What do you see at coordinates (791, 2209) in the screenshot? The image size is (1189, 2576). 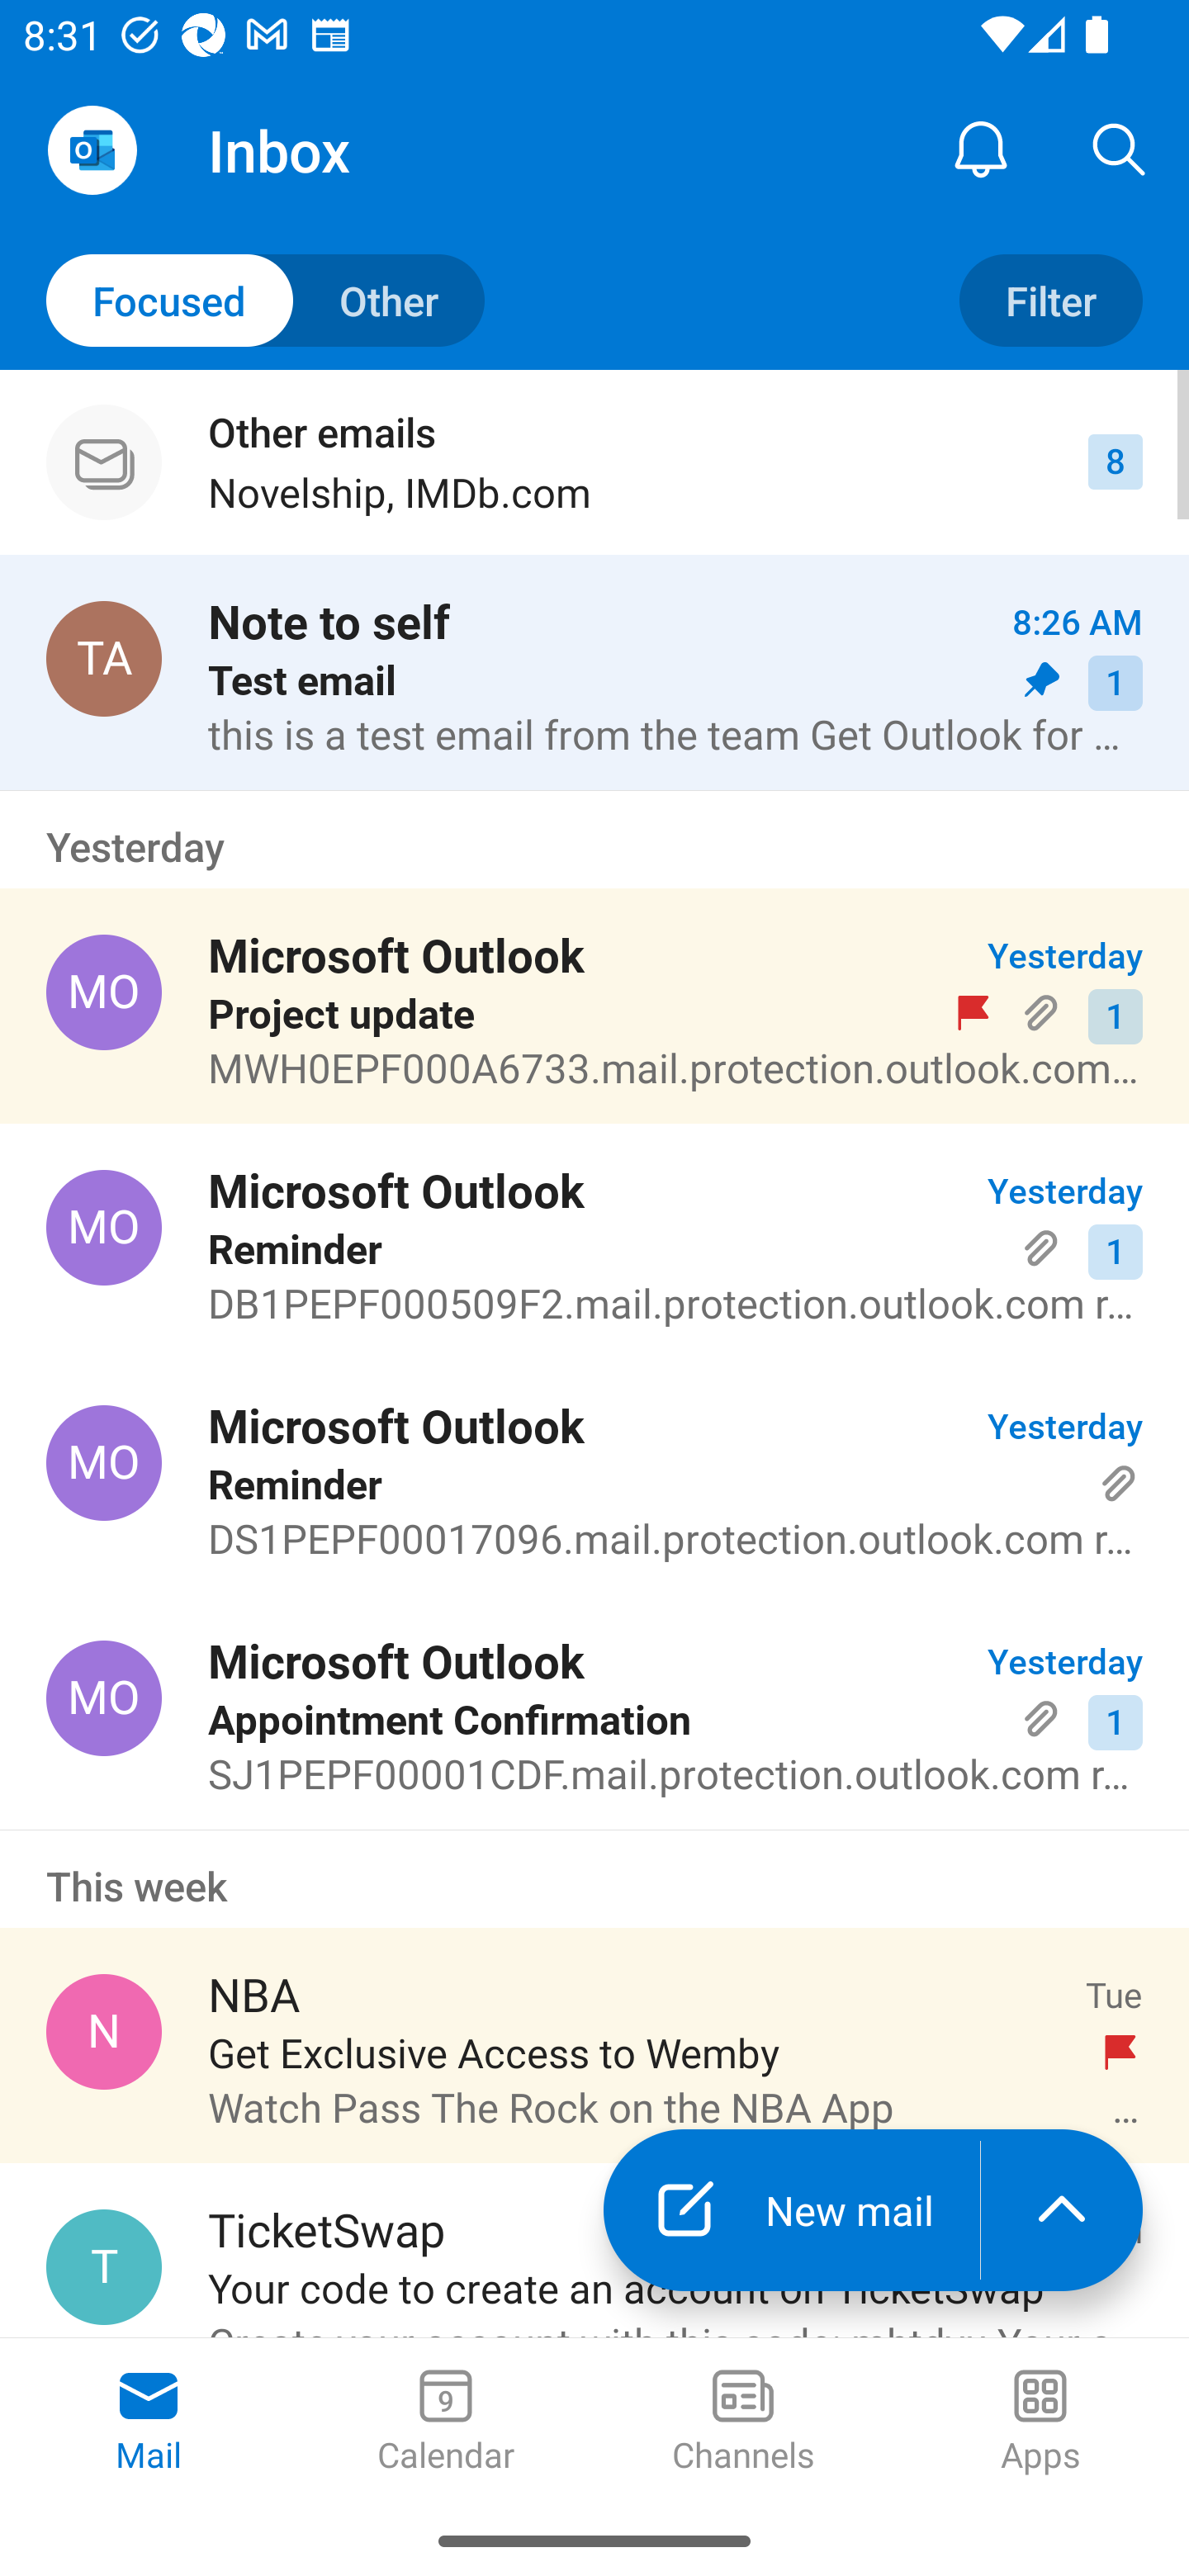 I see `New mail` at bounding box center [791, 2209].